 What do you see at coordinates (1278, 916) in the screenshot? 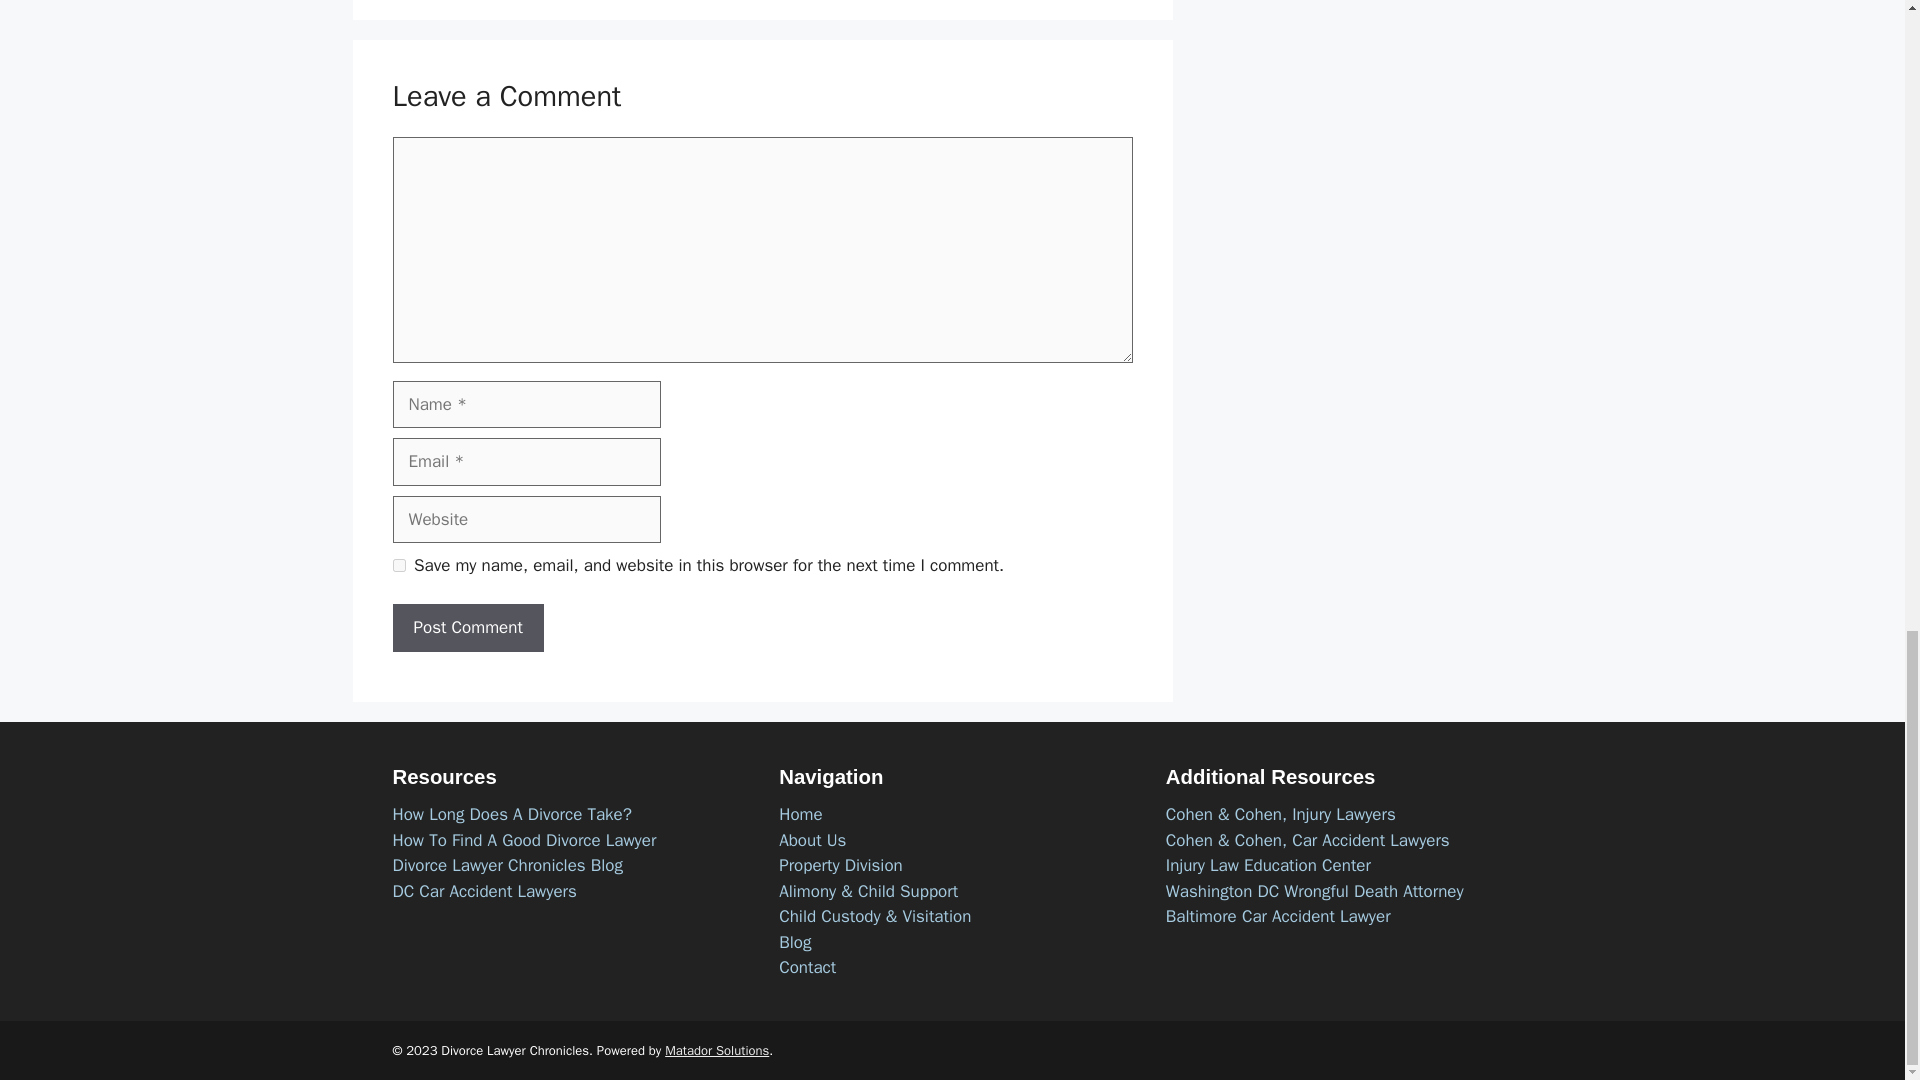
I see `Baltimore Car Accident Lawyer` at bounding box center [1278, 916].